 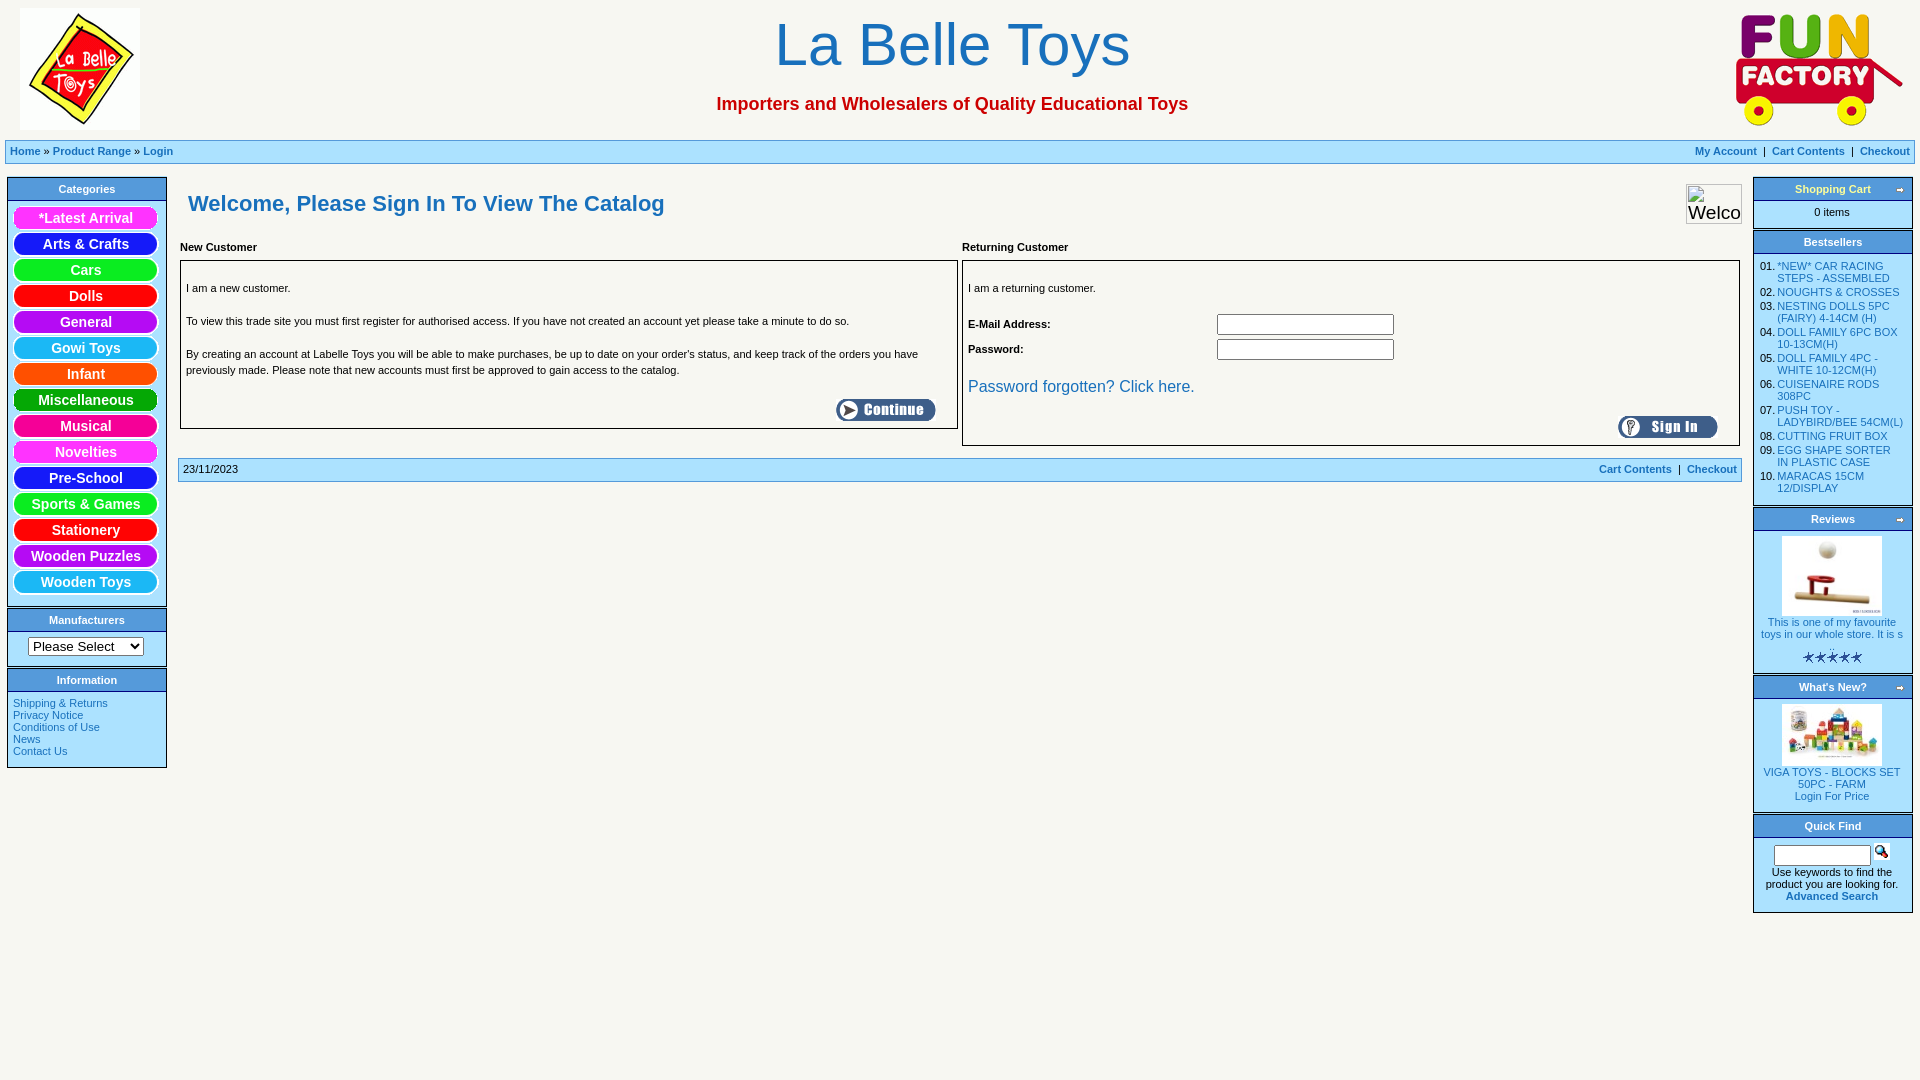 What do you see at coordinates (1082, 386) in the screenshot?
I see `Password forgotten? Click here.` at bounding box center [1082, 386].